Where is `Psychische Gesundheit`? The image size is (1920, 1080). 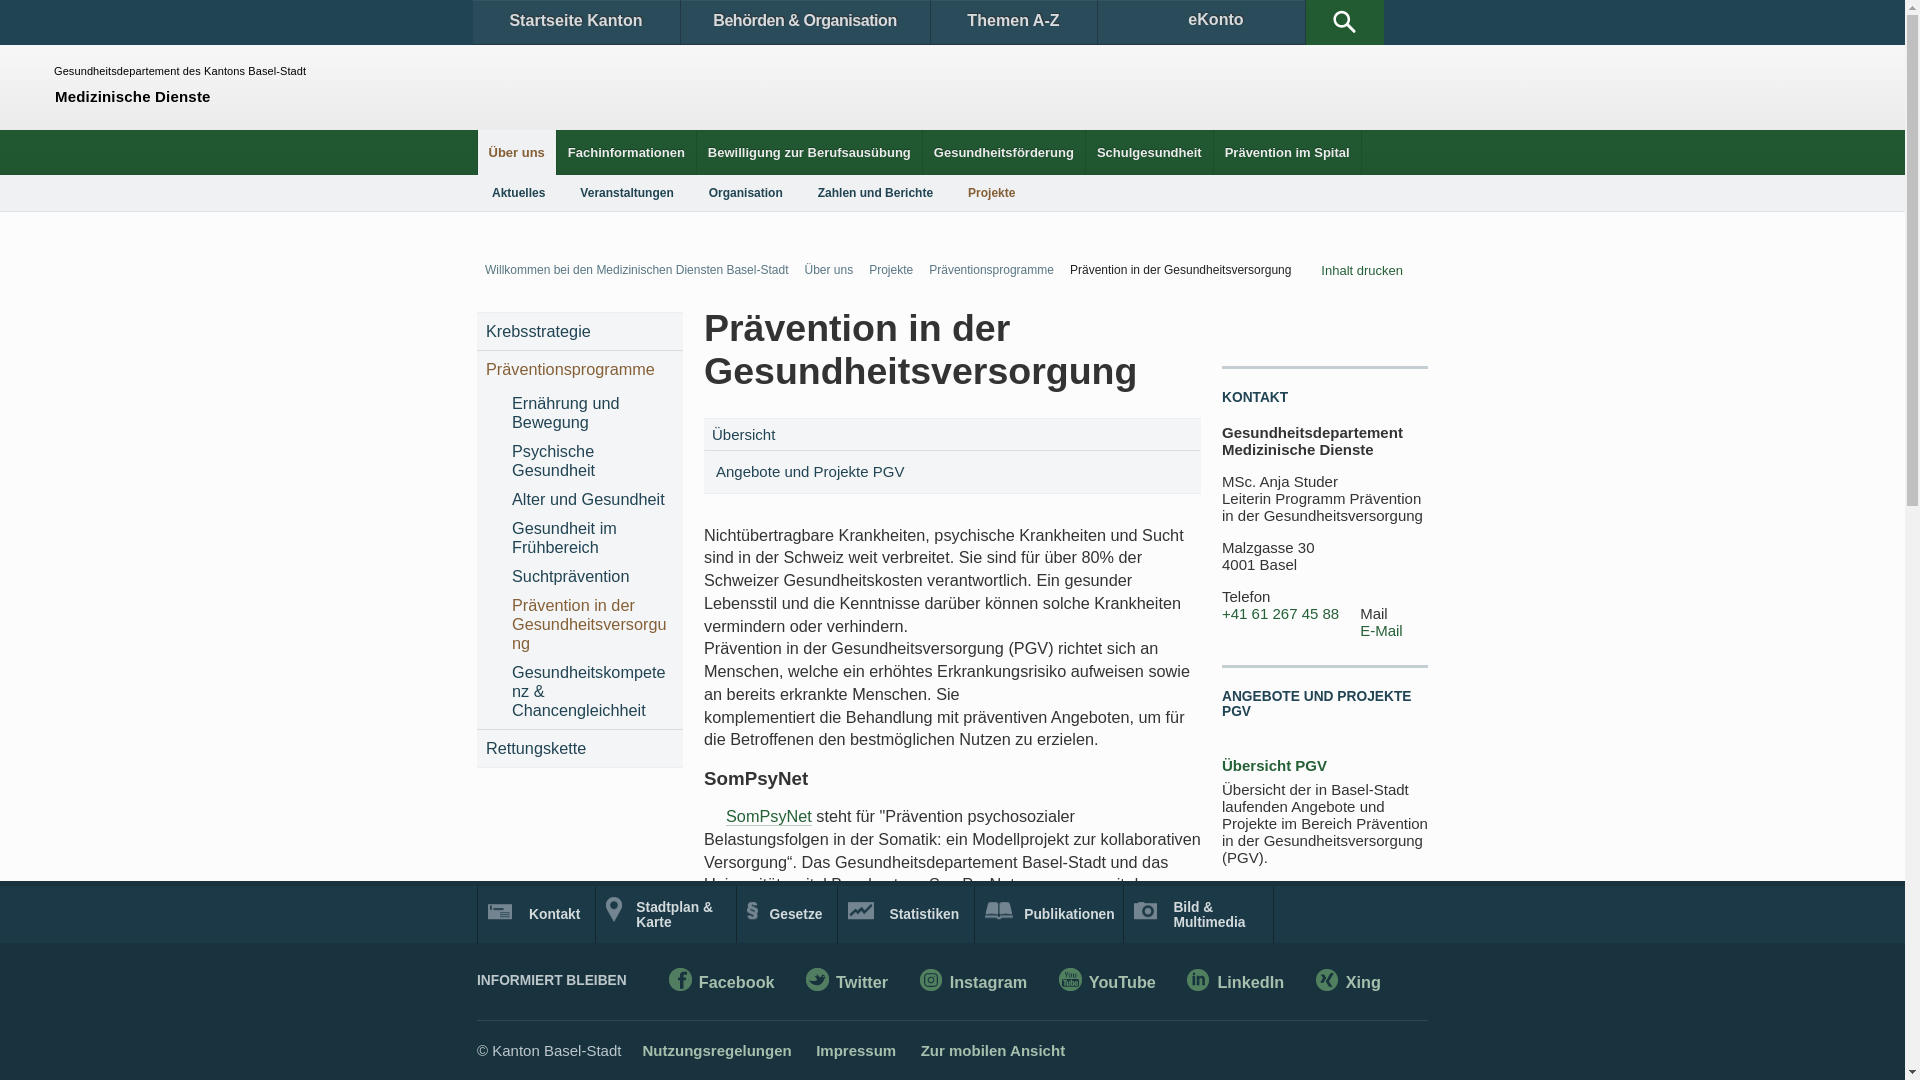 Psychische Gesundheit is located at coordinates (592, 461).